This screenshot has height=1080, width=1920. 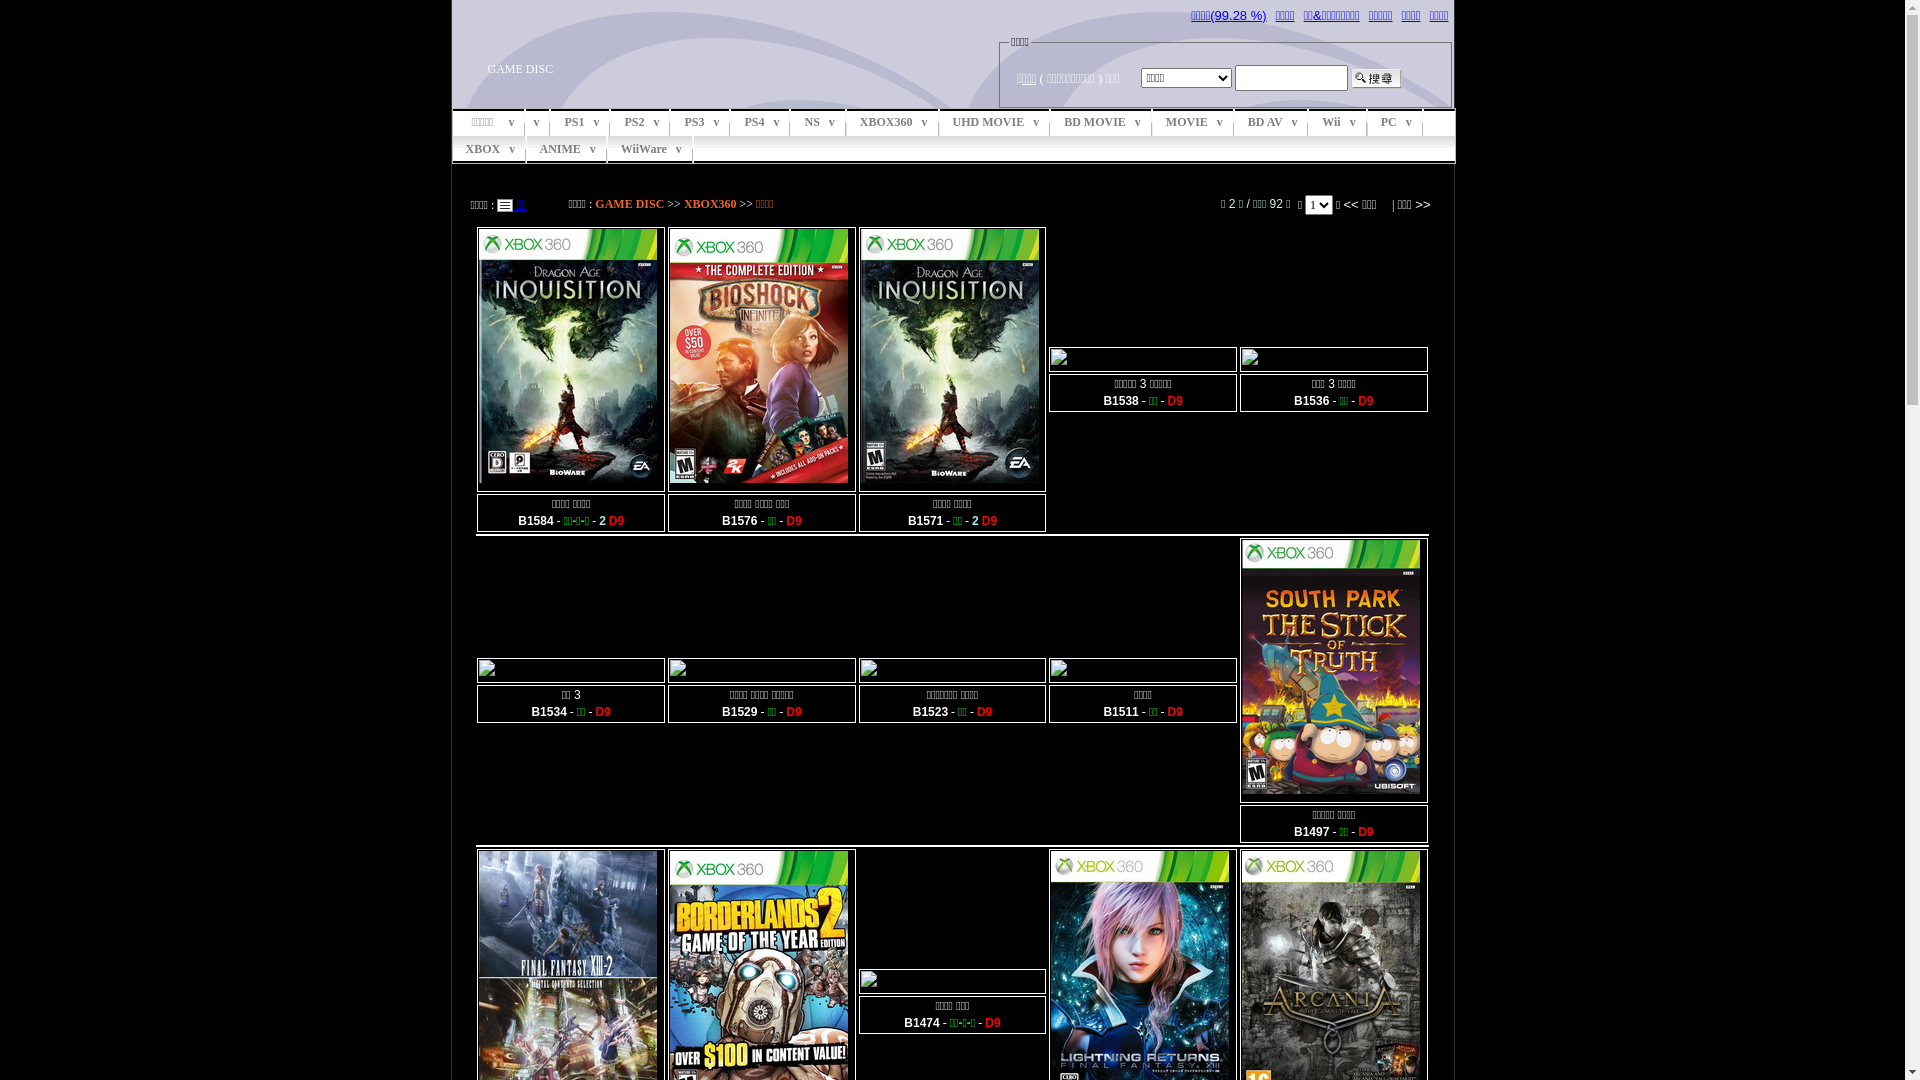 I want to click on   BD AV  , so click(x=1272, y=122).